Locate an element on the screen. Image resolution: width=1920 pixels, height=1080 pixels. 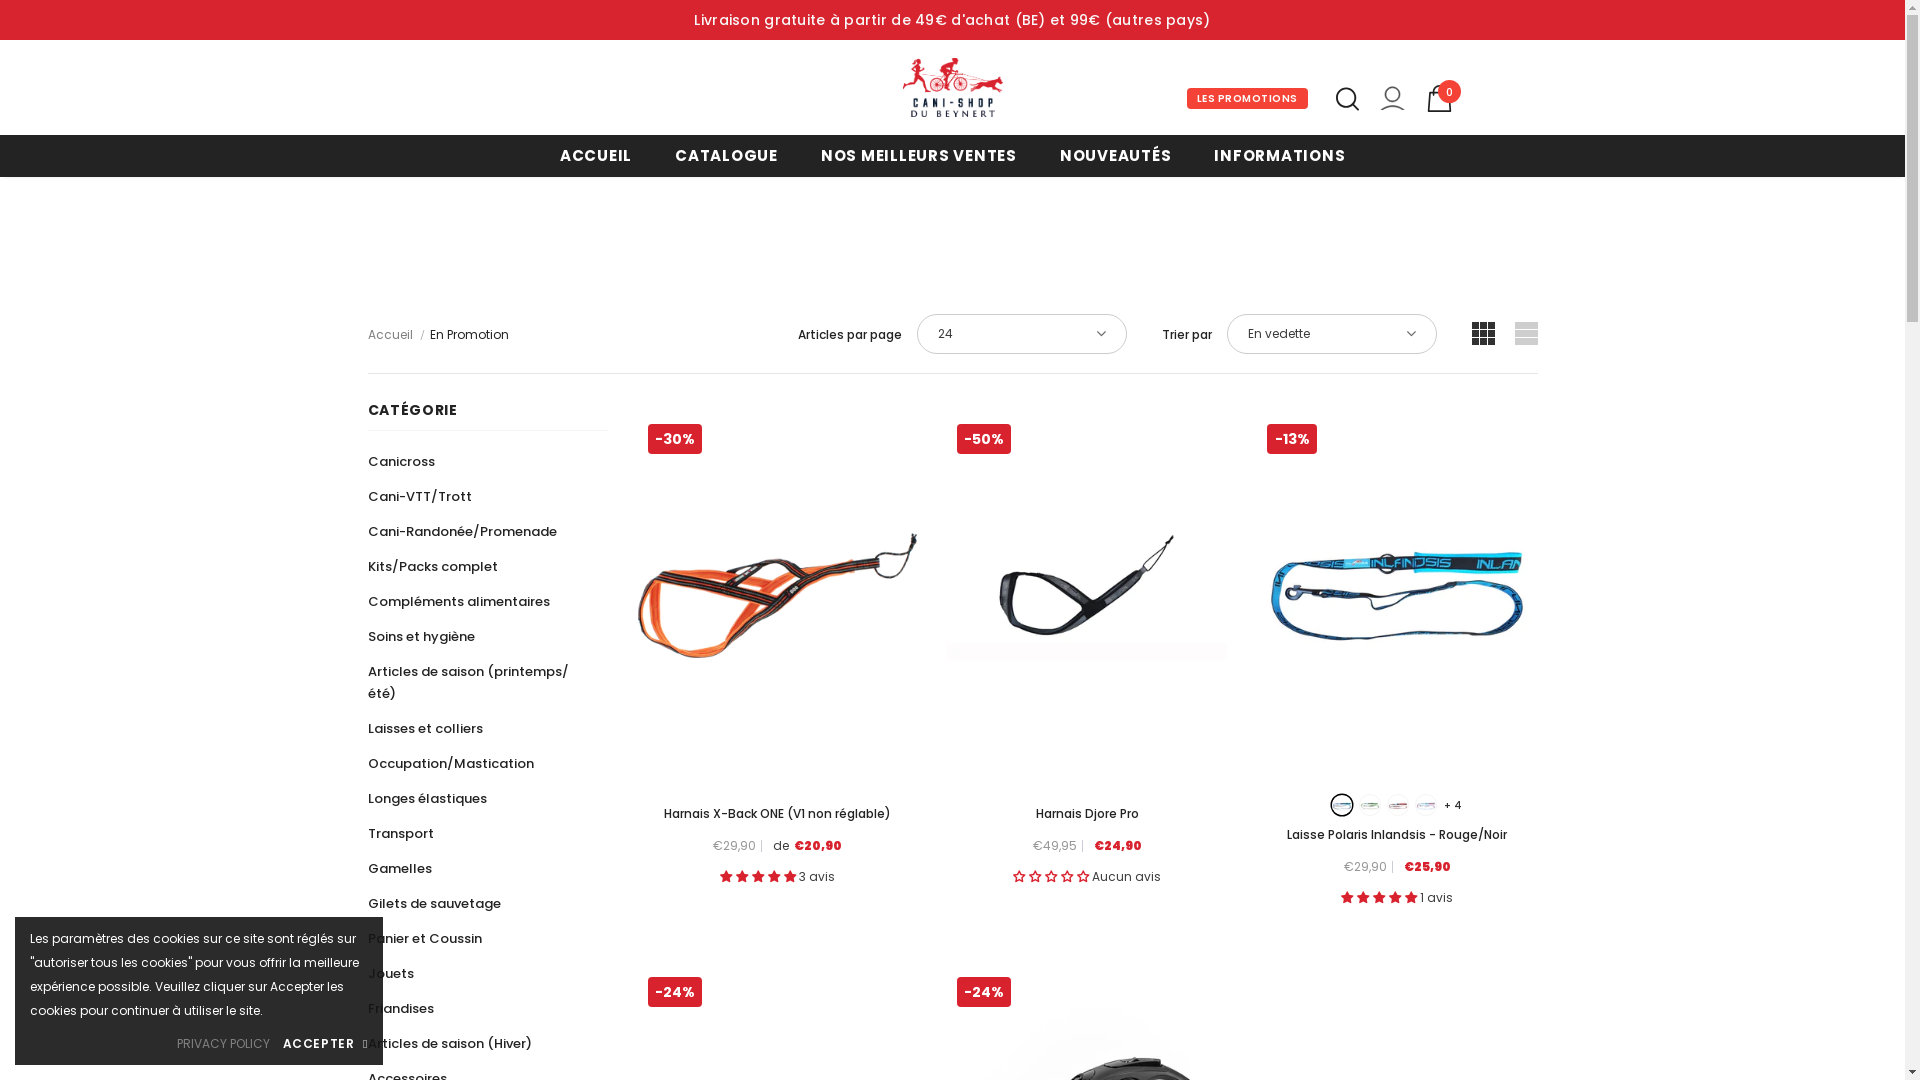
0 is located at coordinates (1440, 98).